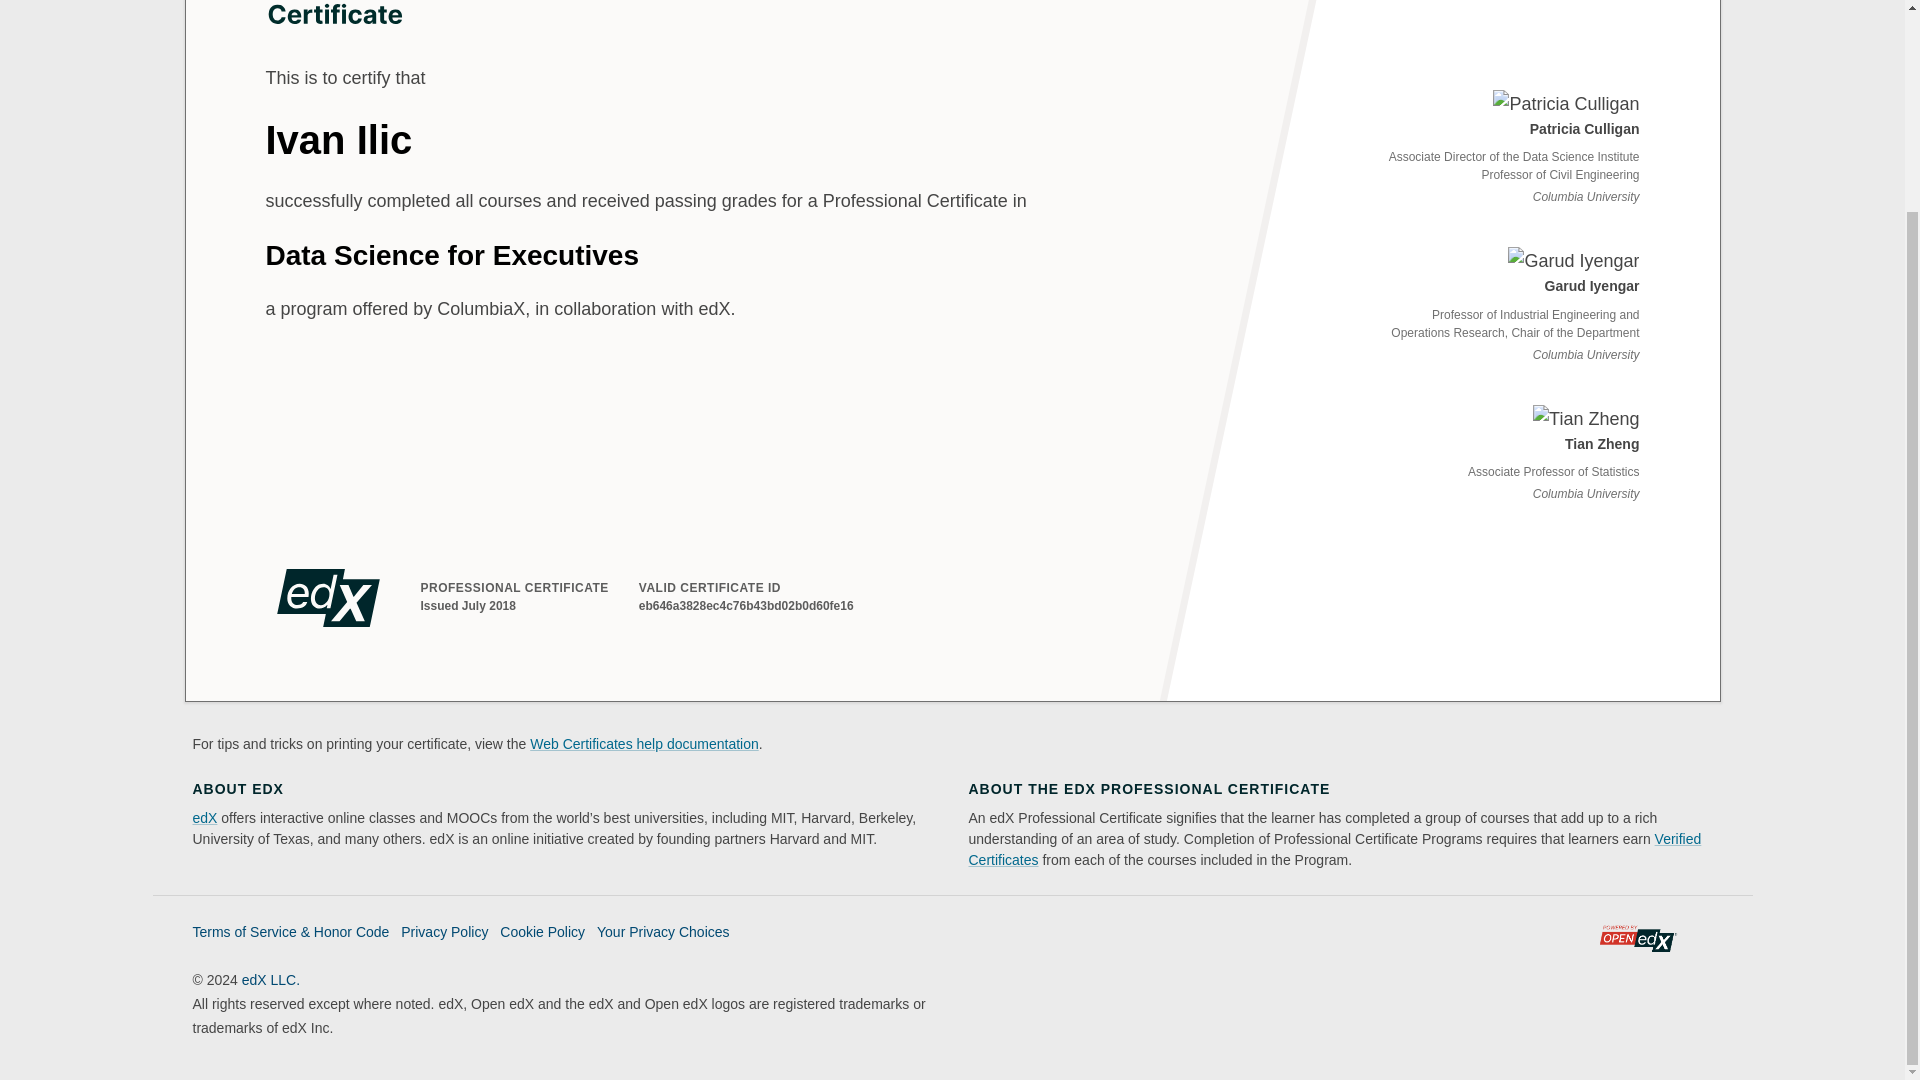 This screenshot has height=1080, width=1920. I want to click on Your Privacy Choices, so click(663, 932).